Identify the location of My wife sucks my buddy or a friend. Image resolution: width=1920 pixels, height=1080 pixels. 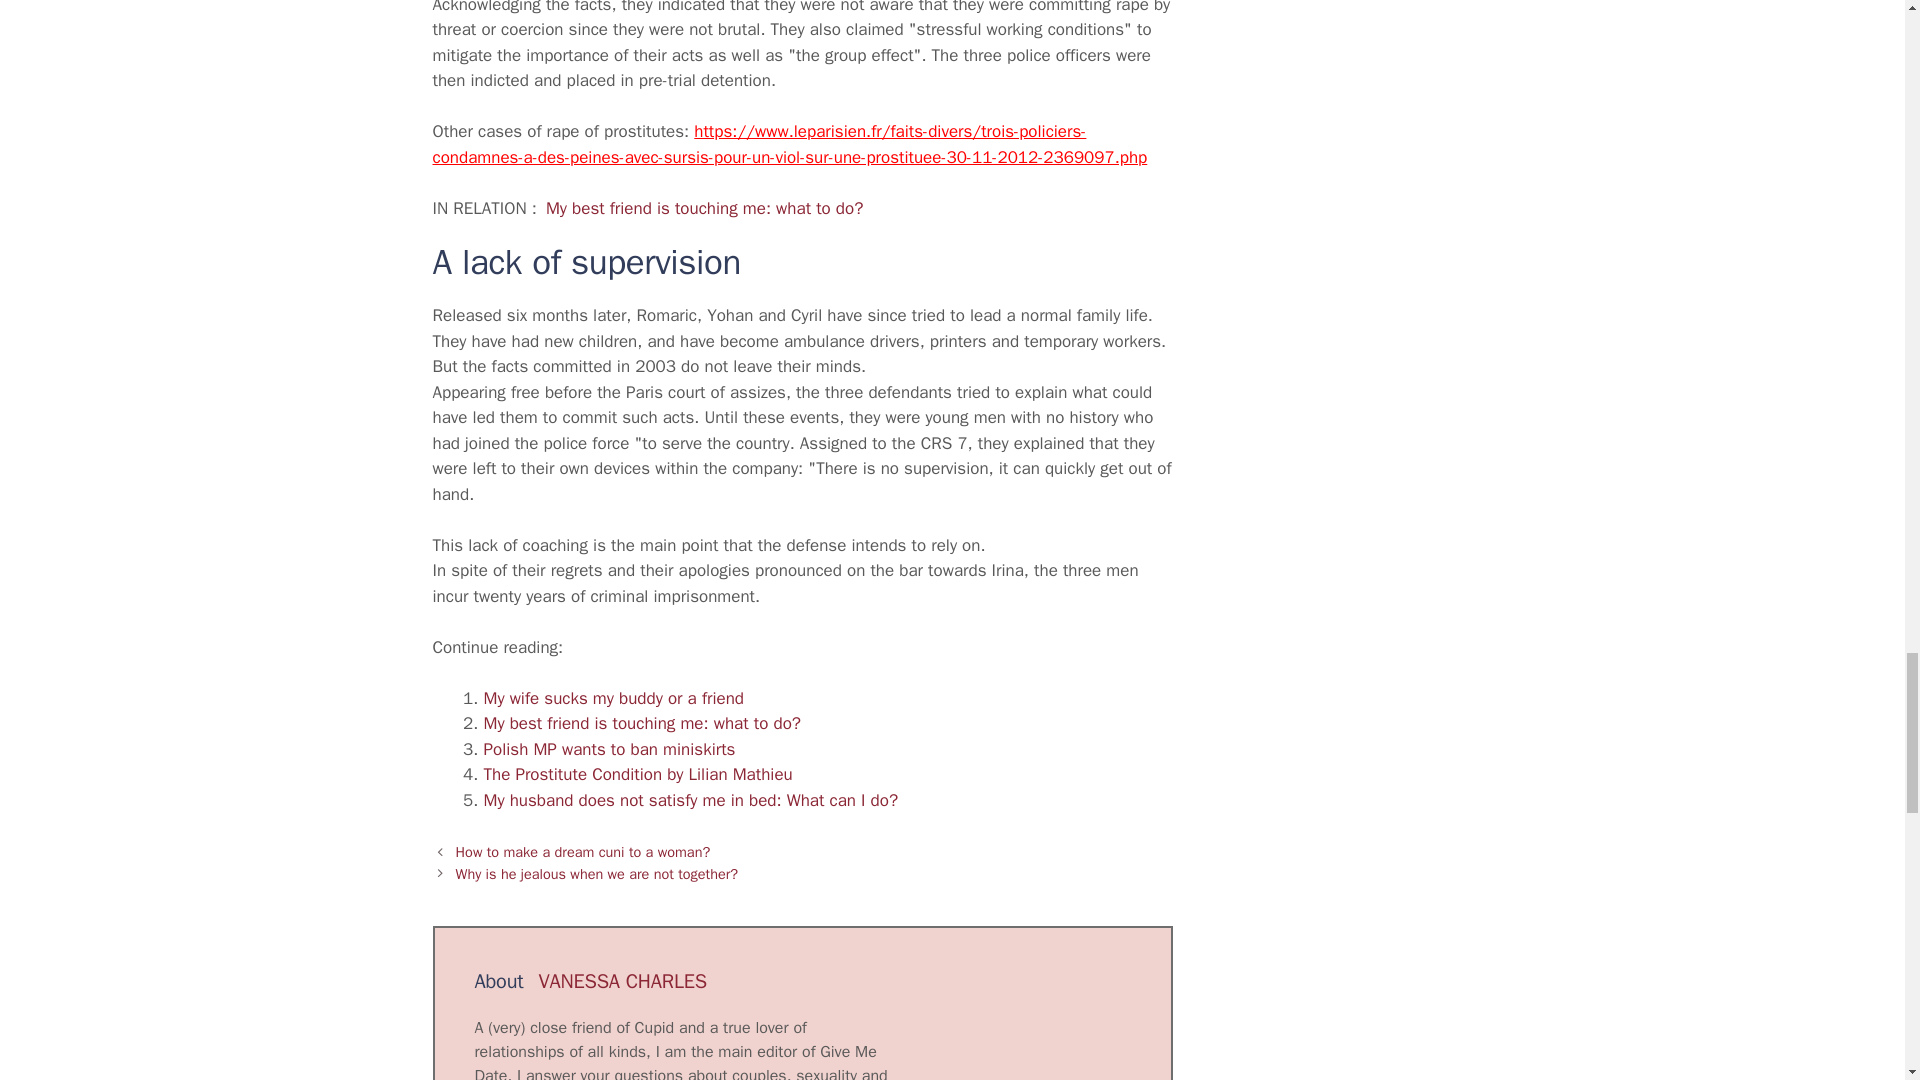
(614, 698).